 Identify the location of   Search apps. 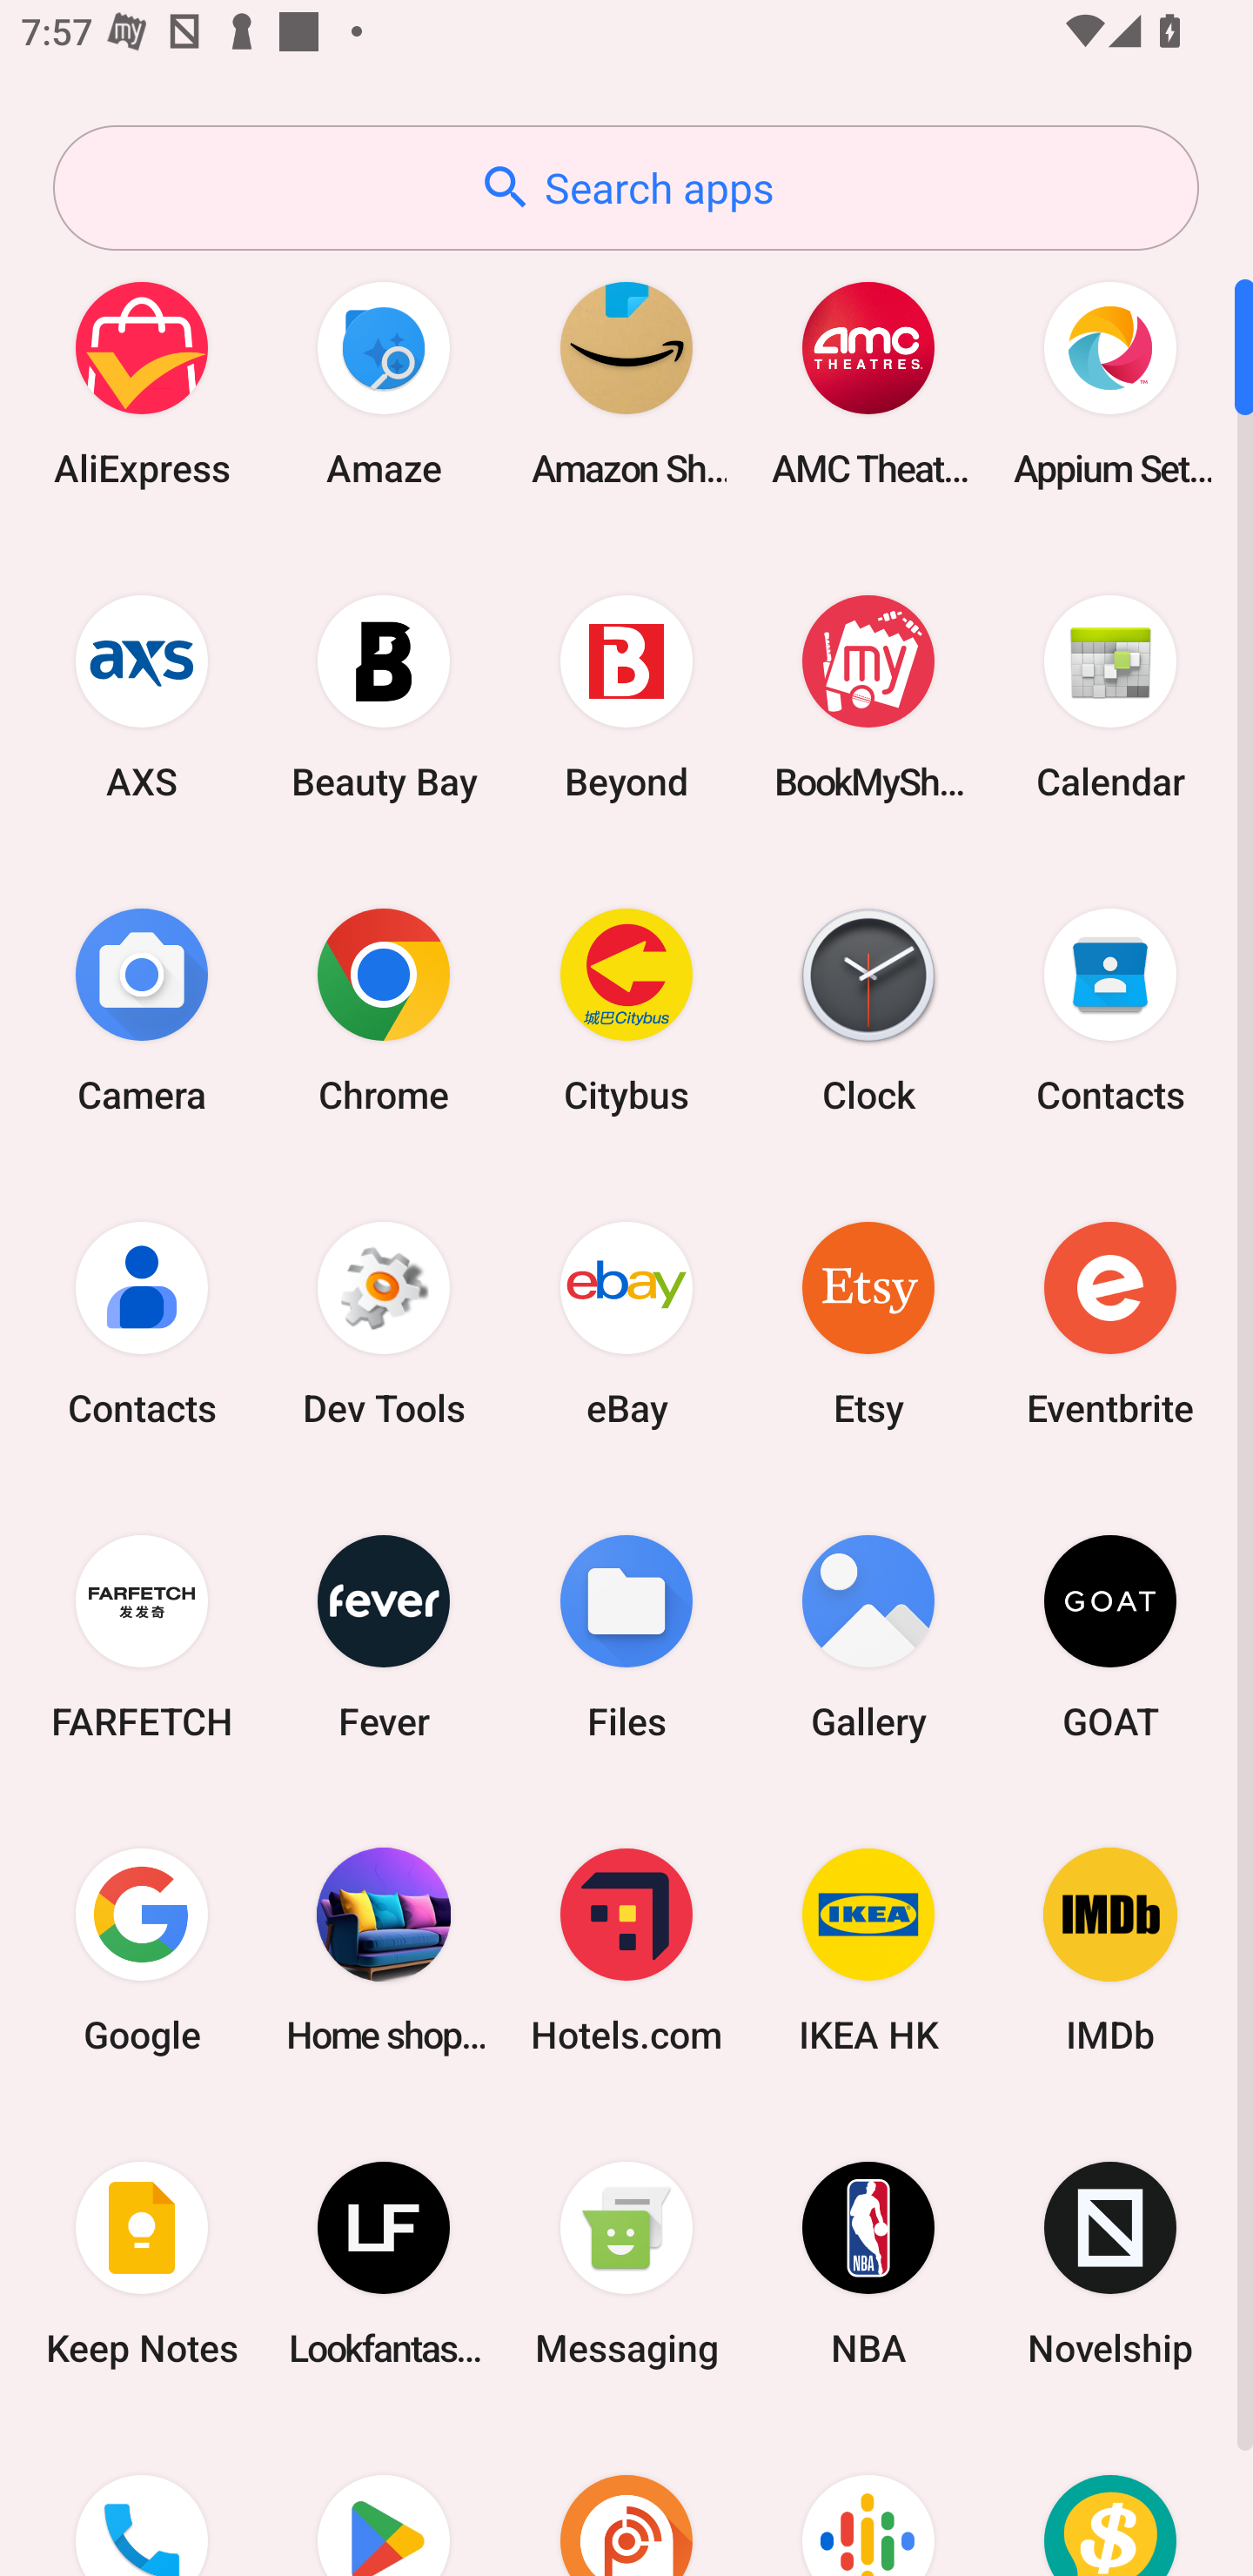
(626, 188).